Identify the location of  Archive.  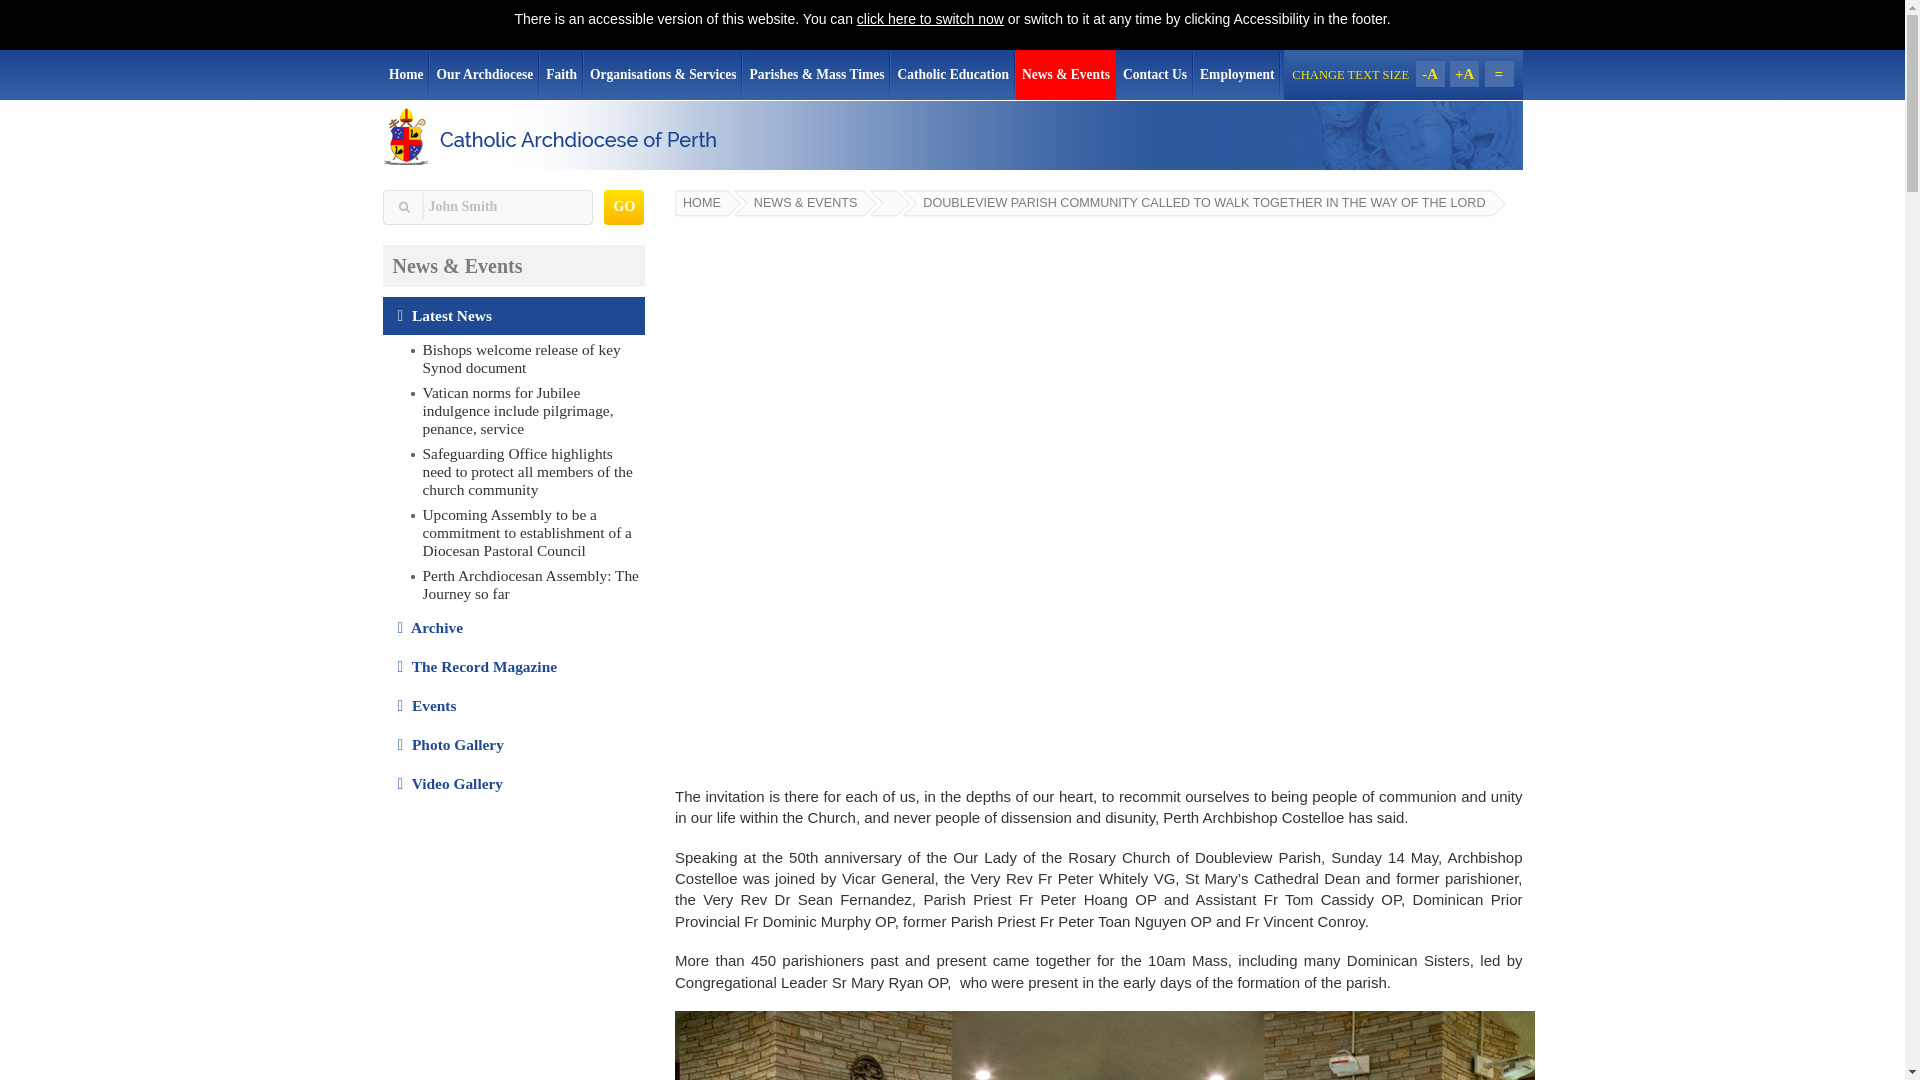
(514, 628).